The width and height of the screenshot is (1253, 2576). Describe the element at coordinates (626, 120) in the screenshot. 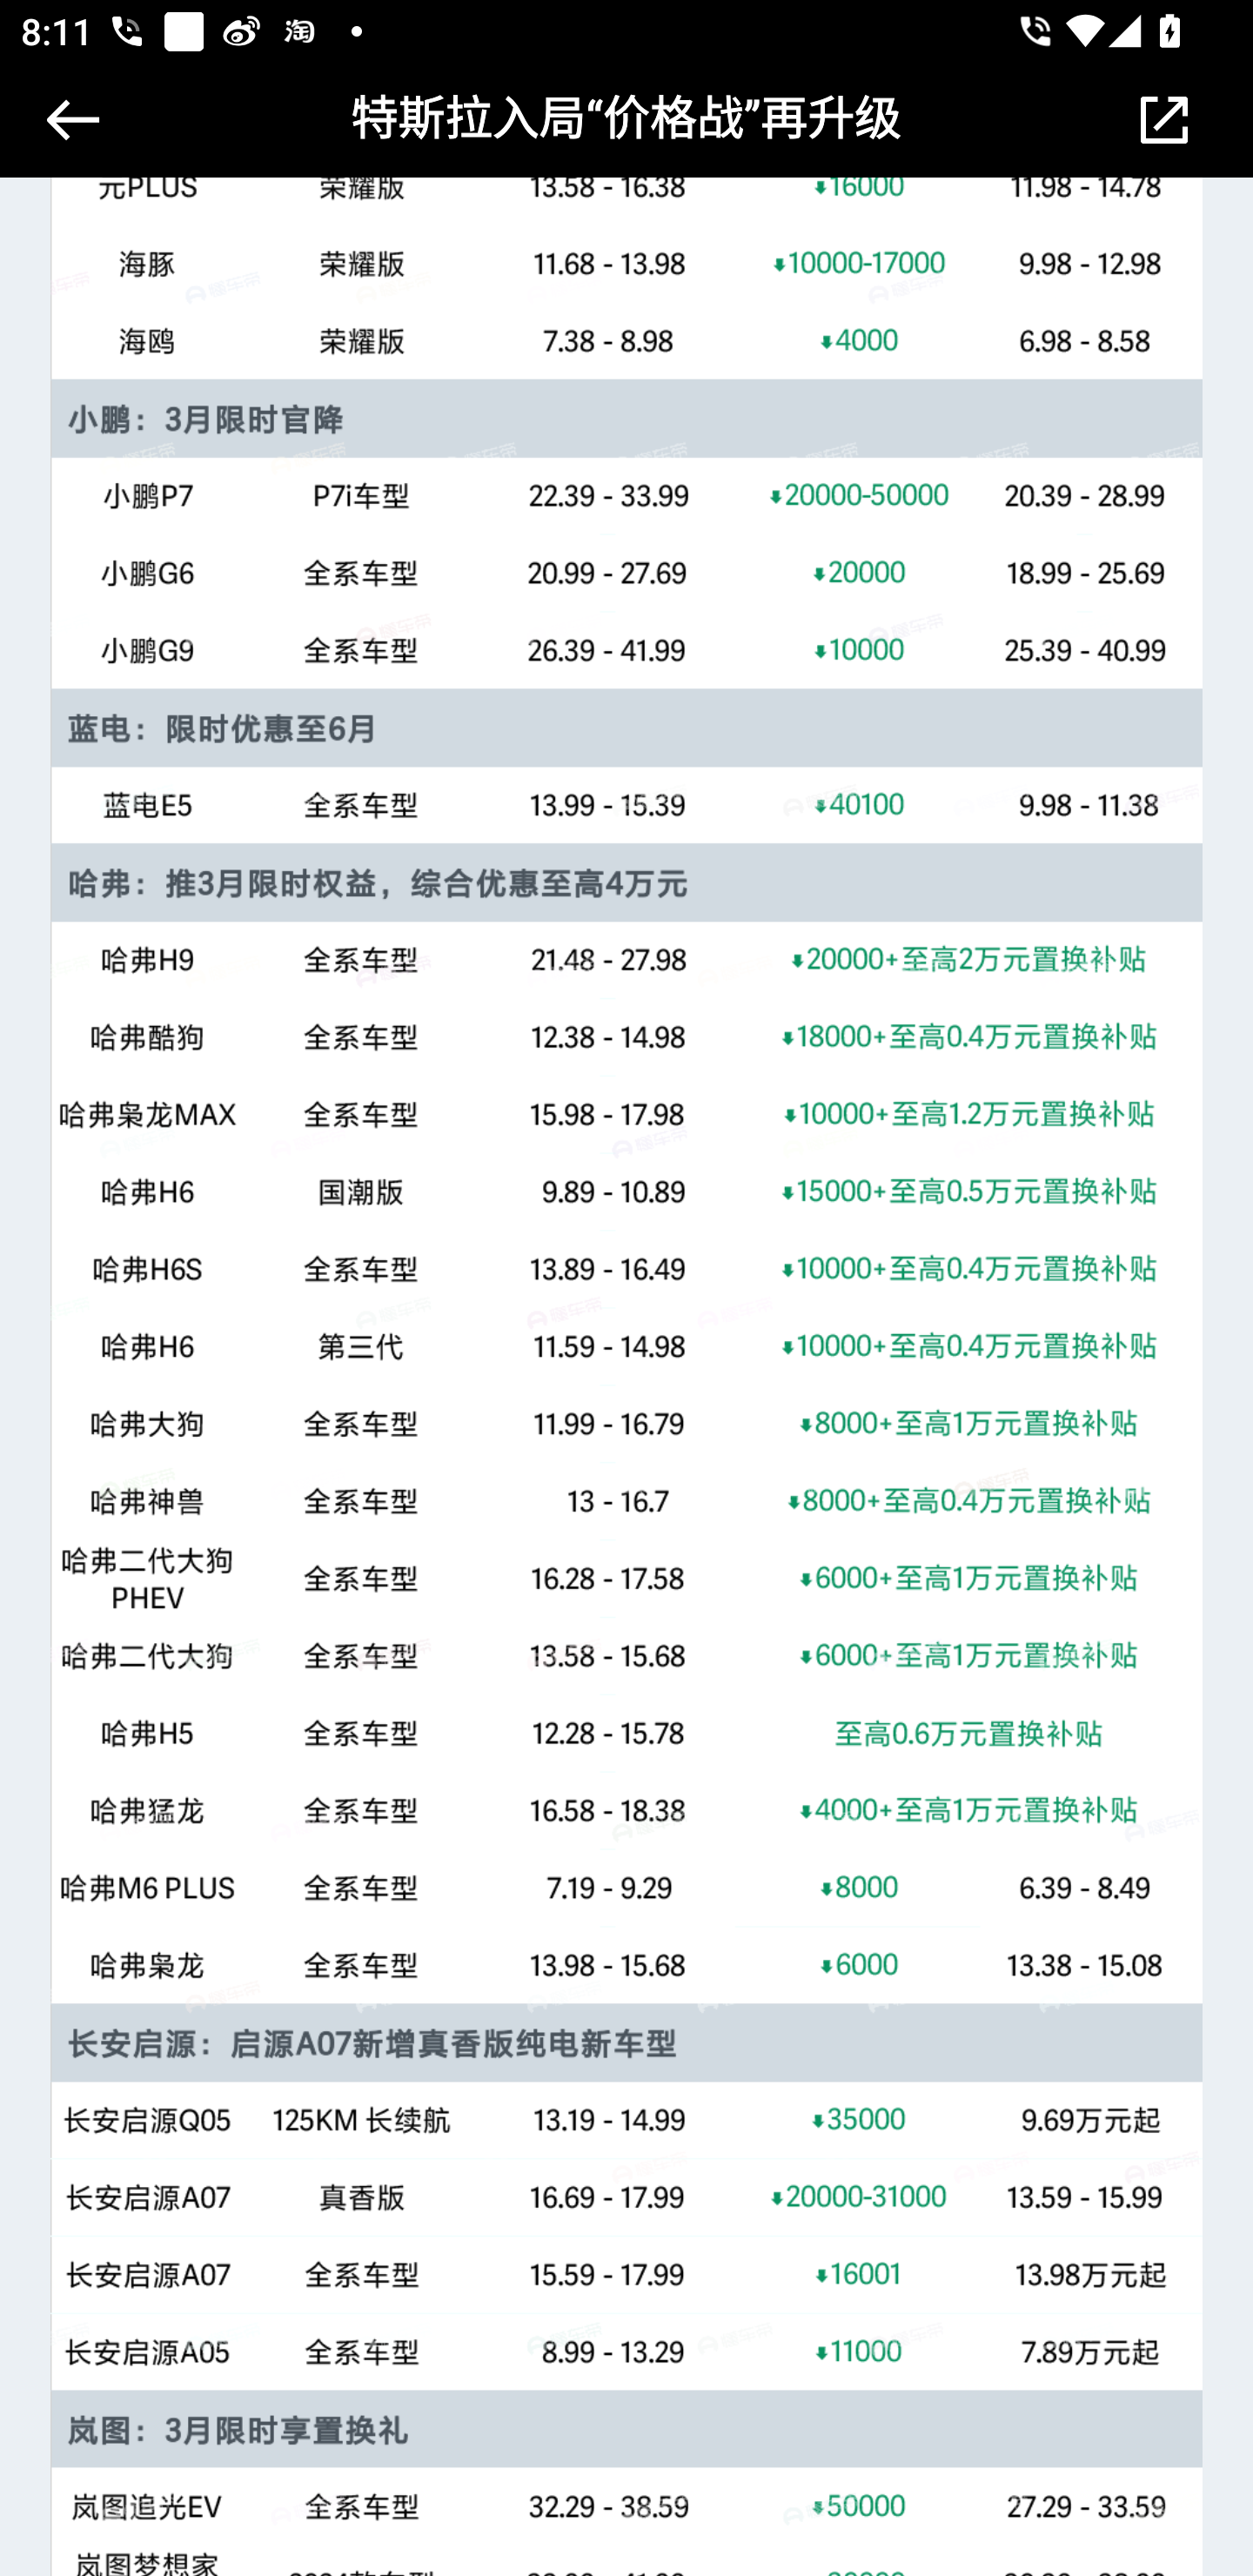

I see `特斯拉入局“价格战”再升级` at that location.